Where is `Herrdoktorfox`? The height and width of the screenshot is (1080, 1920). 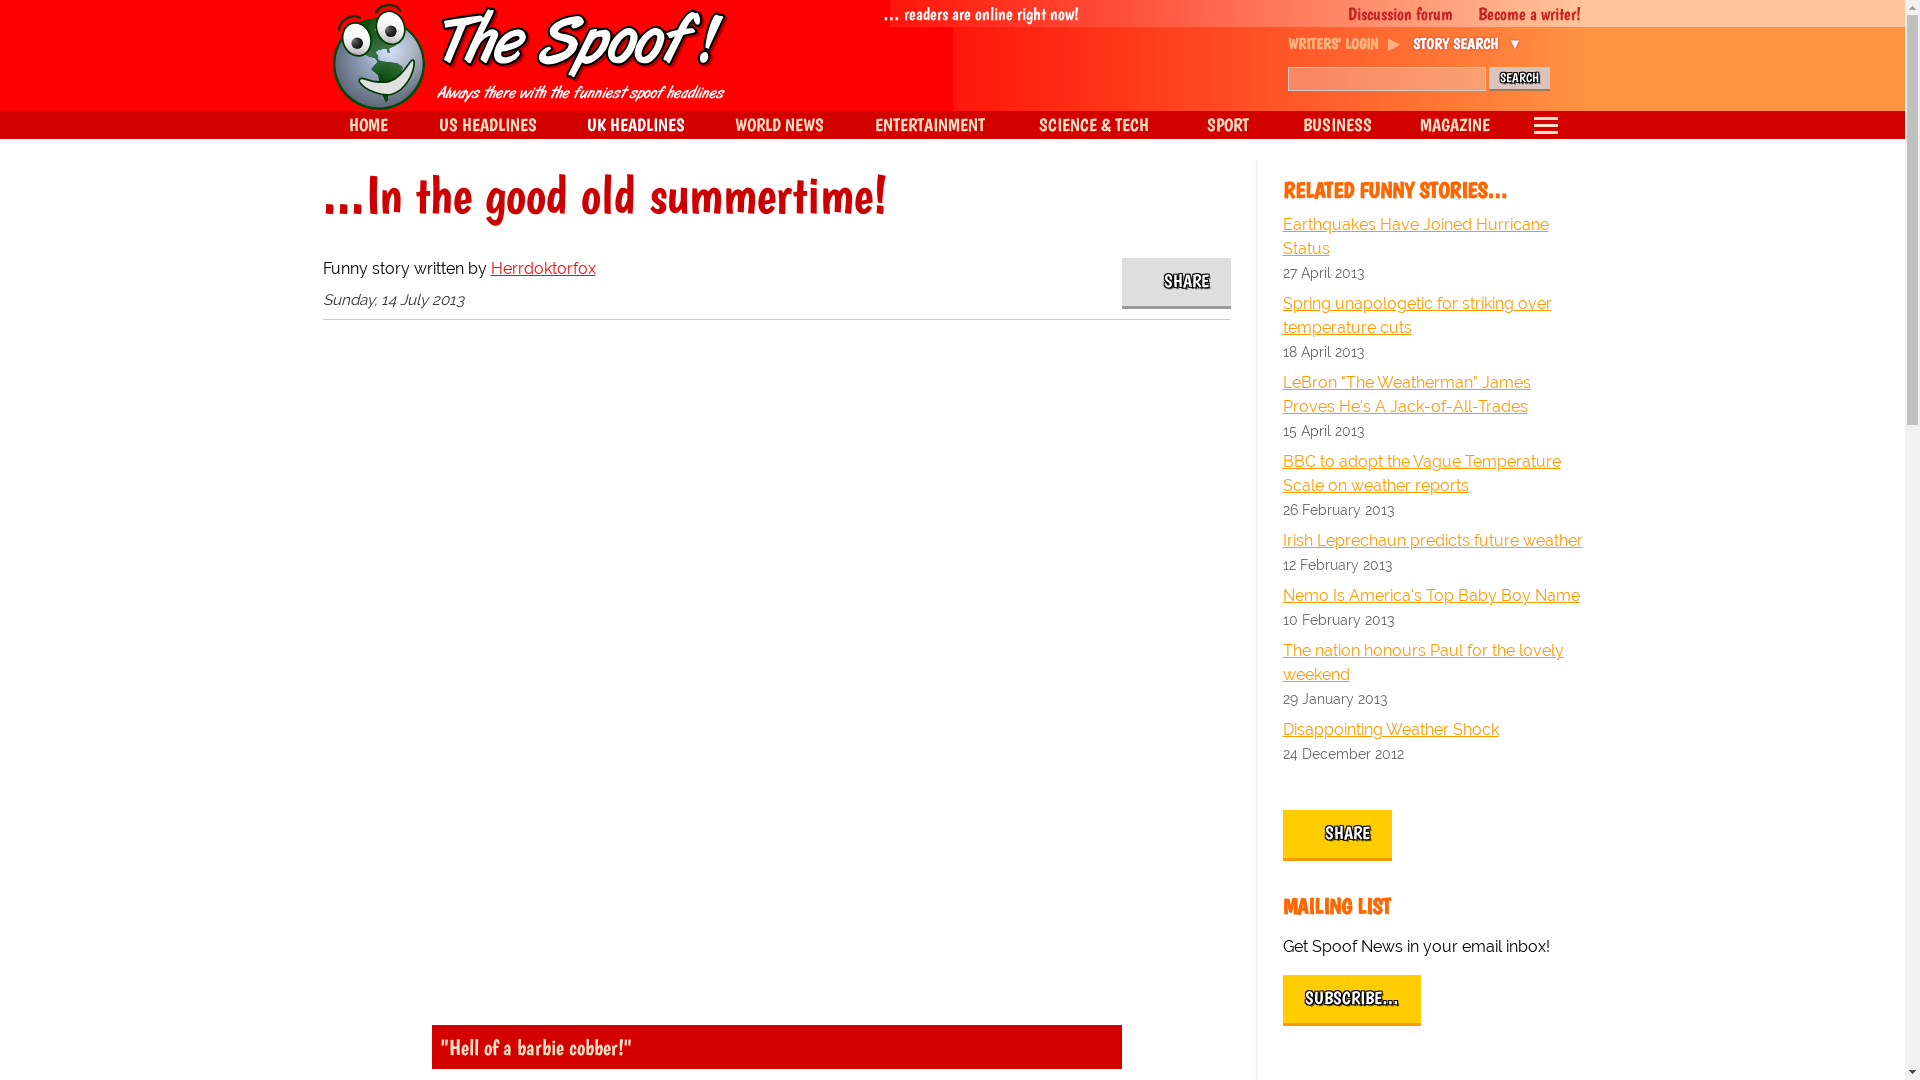 Herrdoktorfox is located at coordinates (542, 268).